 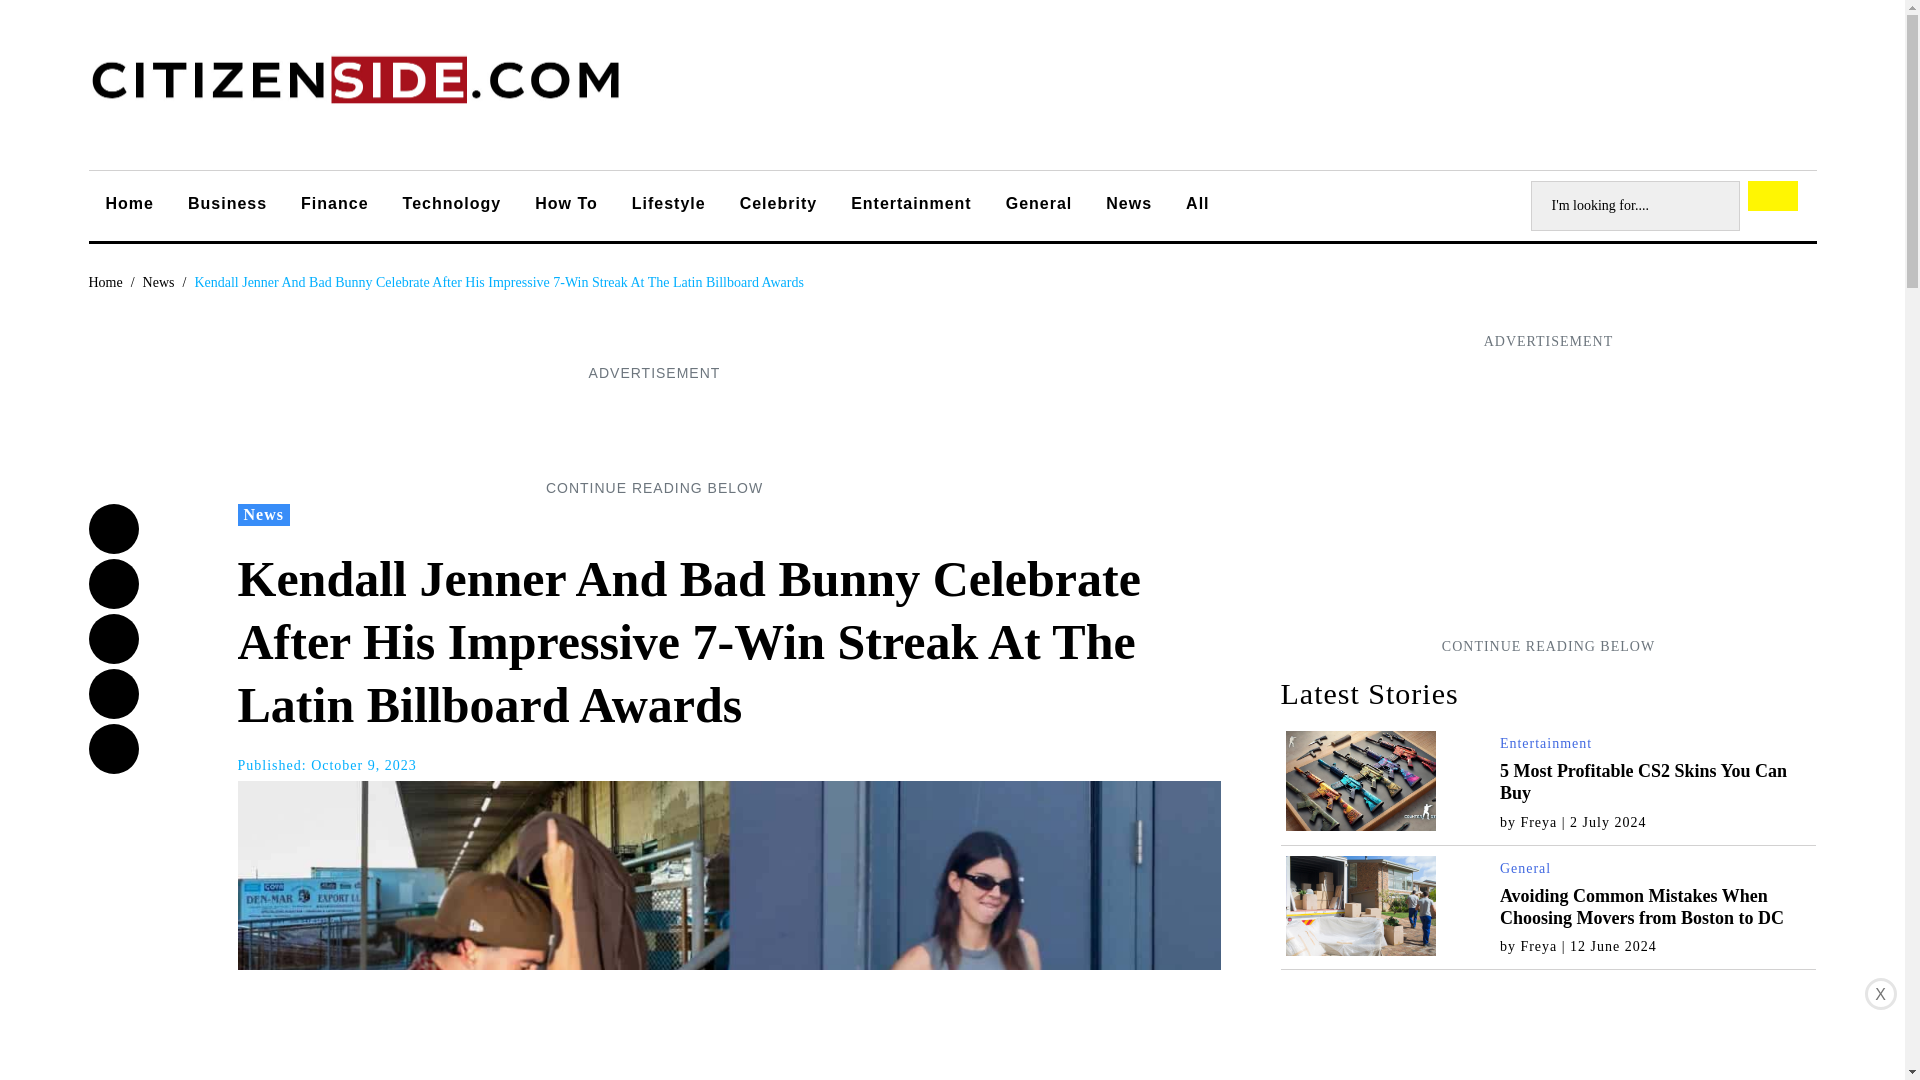 I want to click on Finance, so click(x=334, y=206).